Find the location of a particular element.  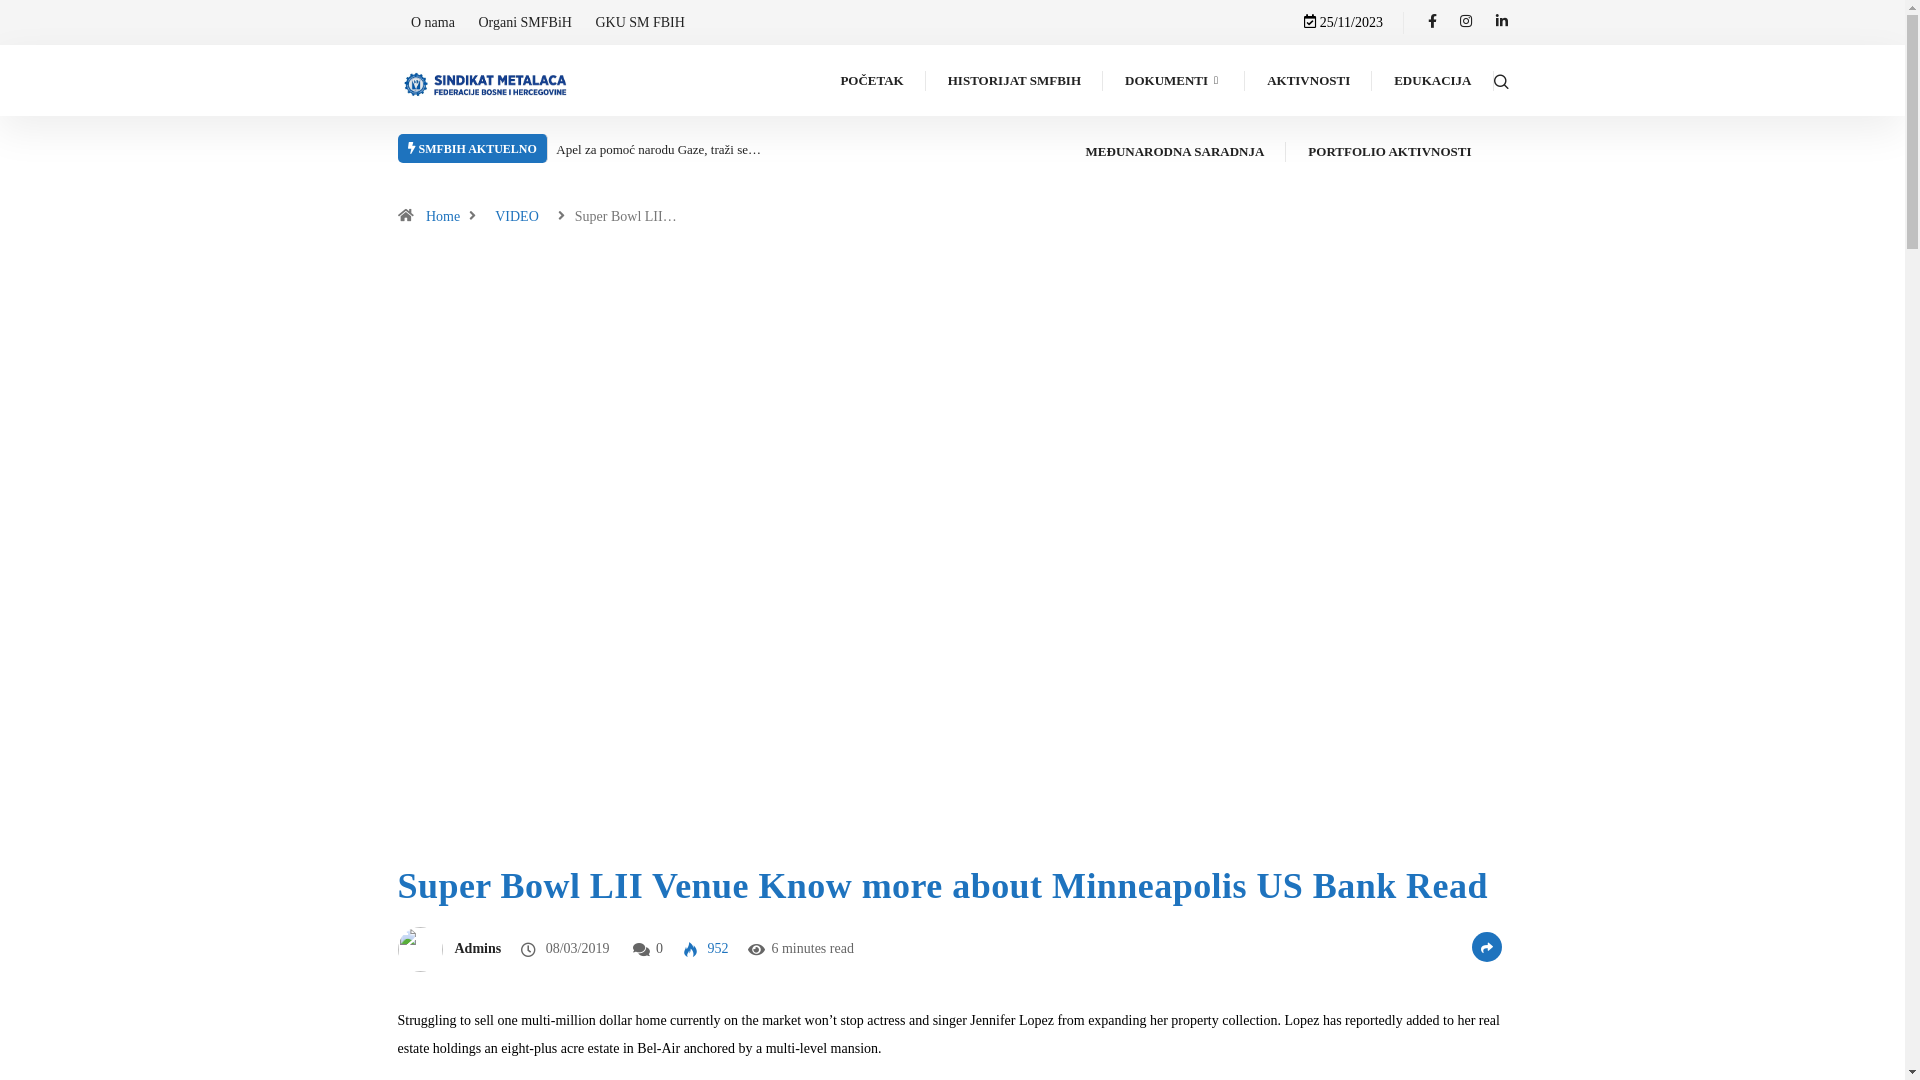

EDUKACIJA is located at coordinates (1432, 80).